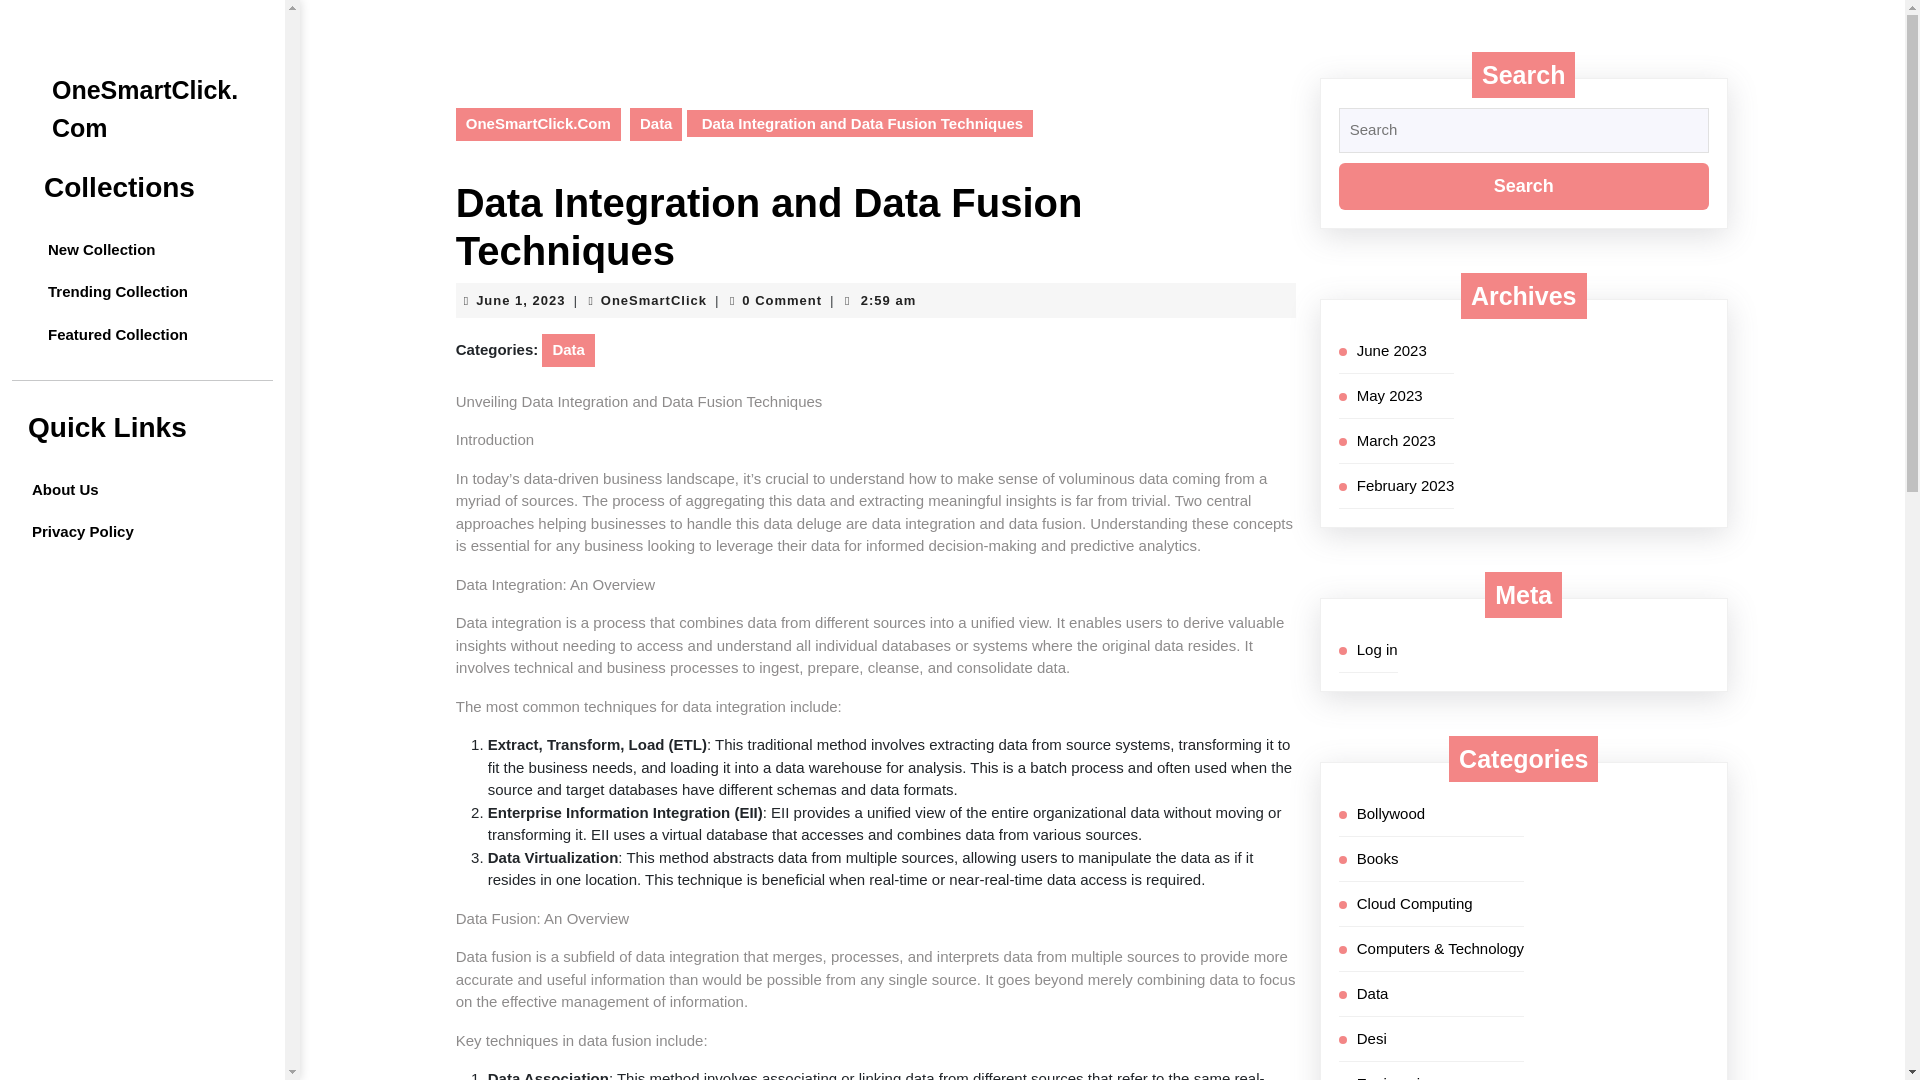 This screenshot has width=1920, height=1080. I want to click on Featured Collection, so click(150, 336).